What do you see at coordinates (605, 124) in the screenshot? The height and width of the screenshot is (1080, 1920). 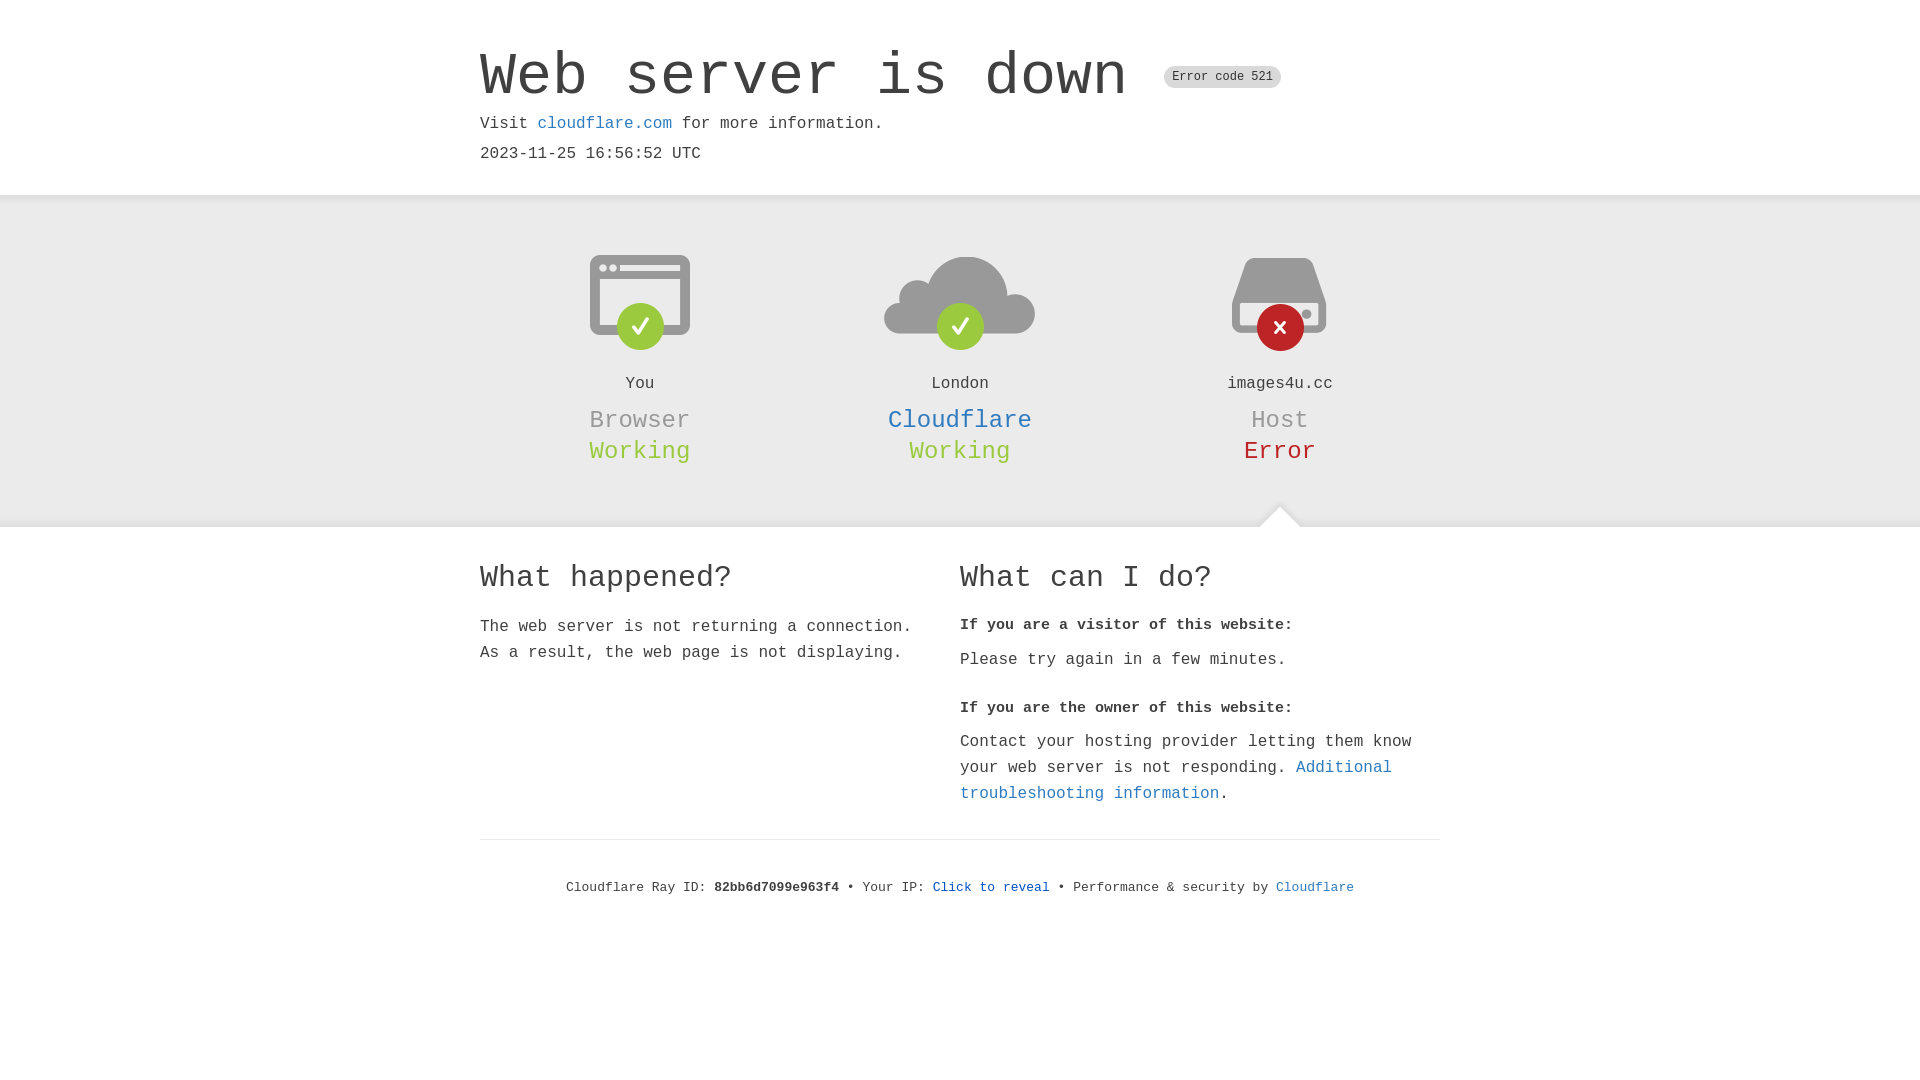 I see `cloudflare.com` at bounding box center [605, 124].